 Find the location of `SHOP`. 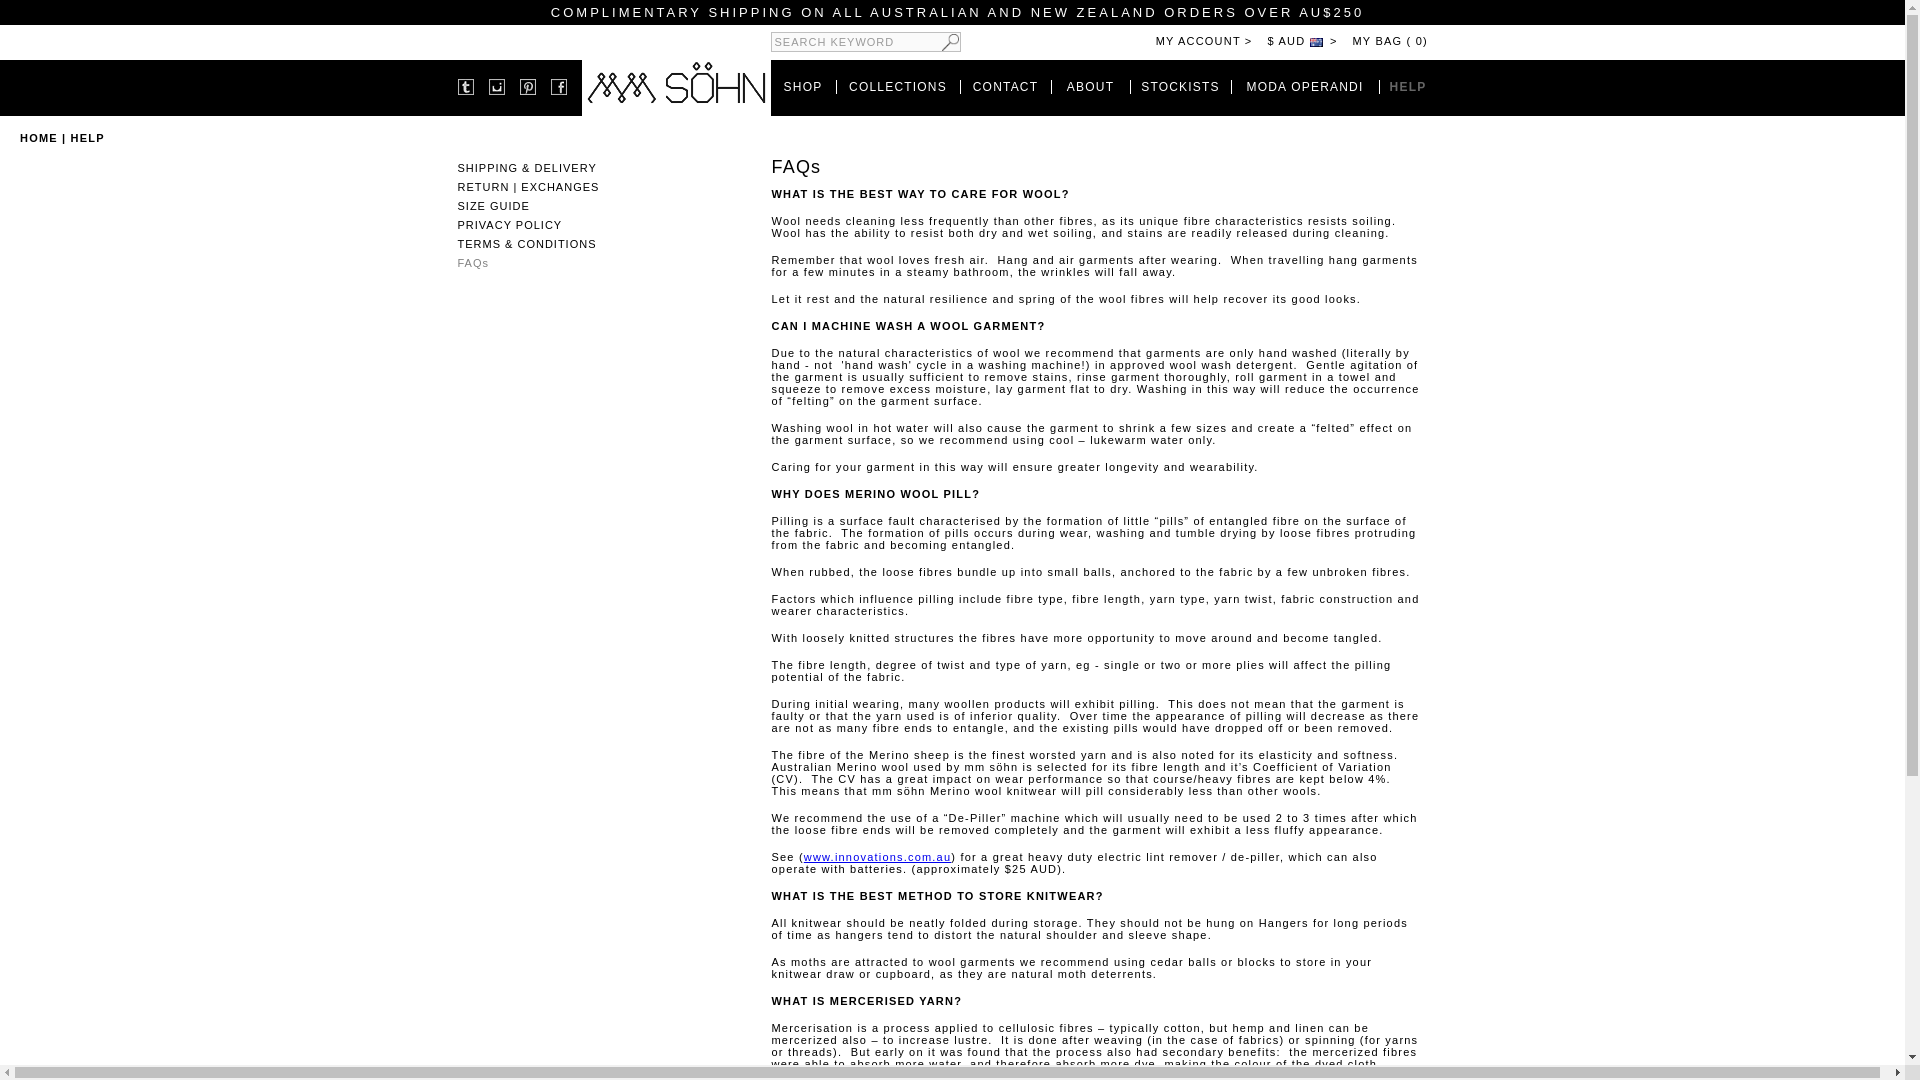

SHOP is located at coordinates (803, 86).